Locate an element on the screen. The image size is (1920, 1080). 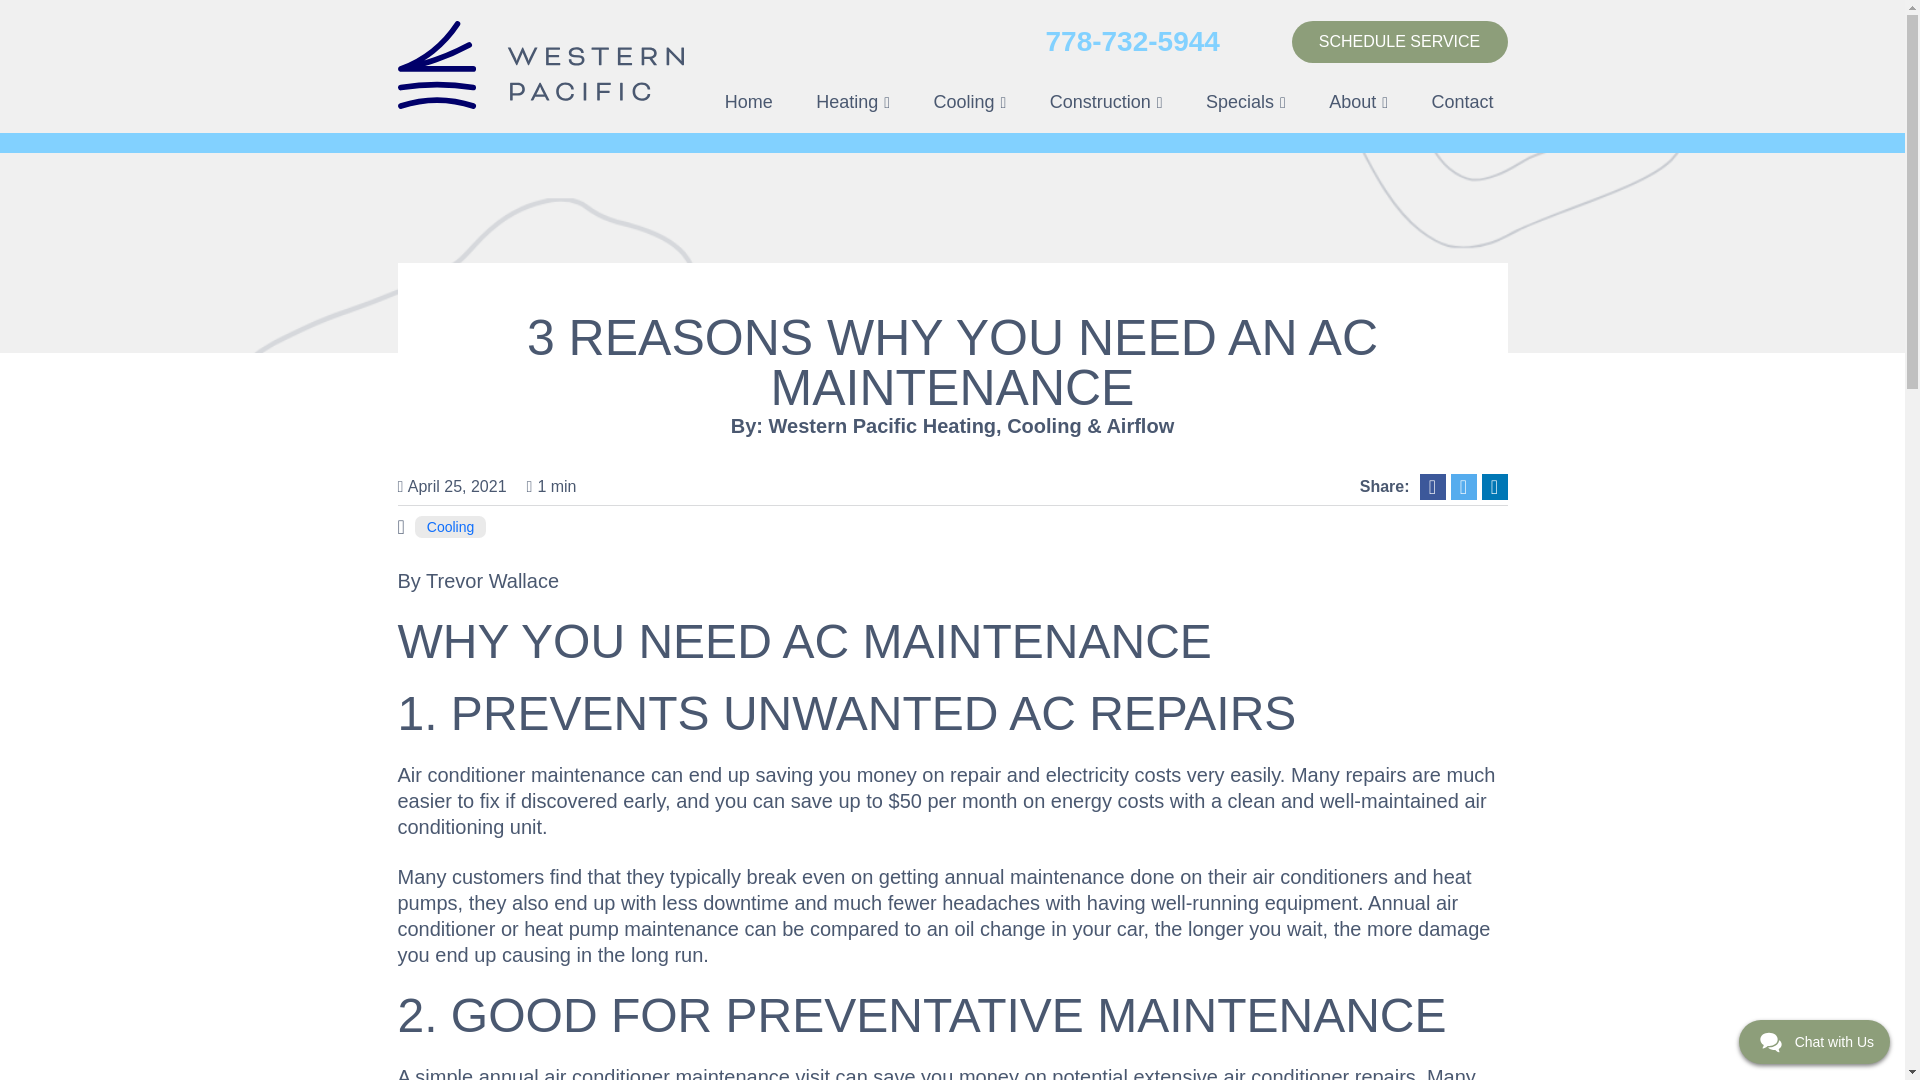
About is located at coordinates (1358, 102).